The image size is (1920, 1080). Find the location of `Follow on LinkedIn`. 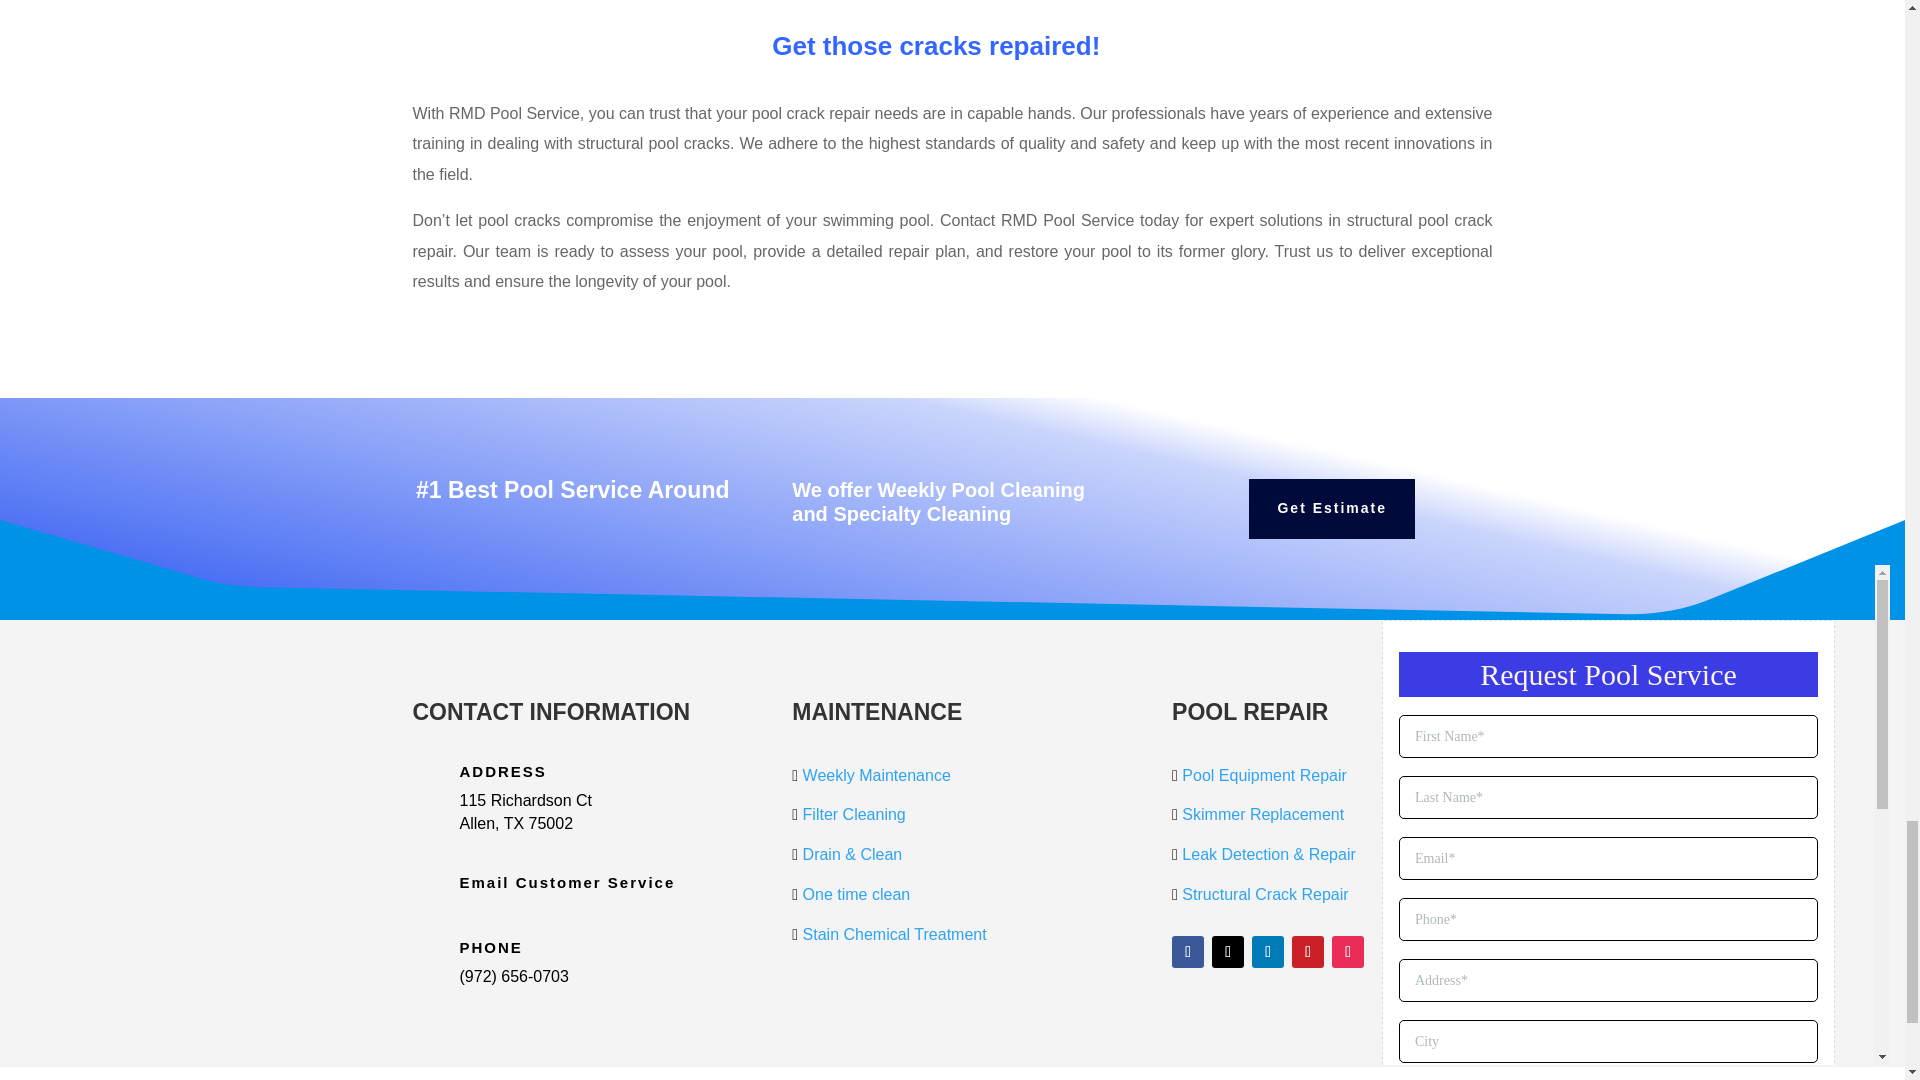

Follow on LinkedIn is located at coordinates (1268, 952).